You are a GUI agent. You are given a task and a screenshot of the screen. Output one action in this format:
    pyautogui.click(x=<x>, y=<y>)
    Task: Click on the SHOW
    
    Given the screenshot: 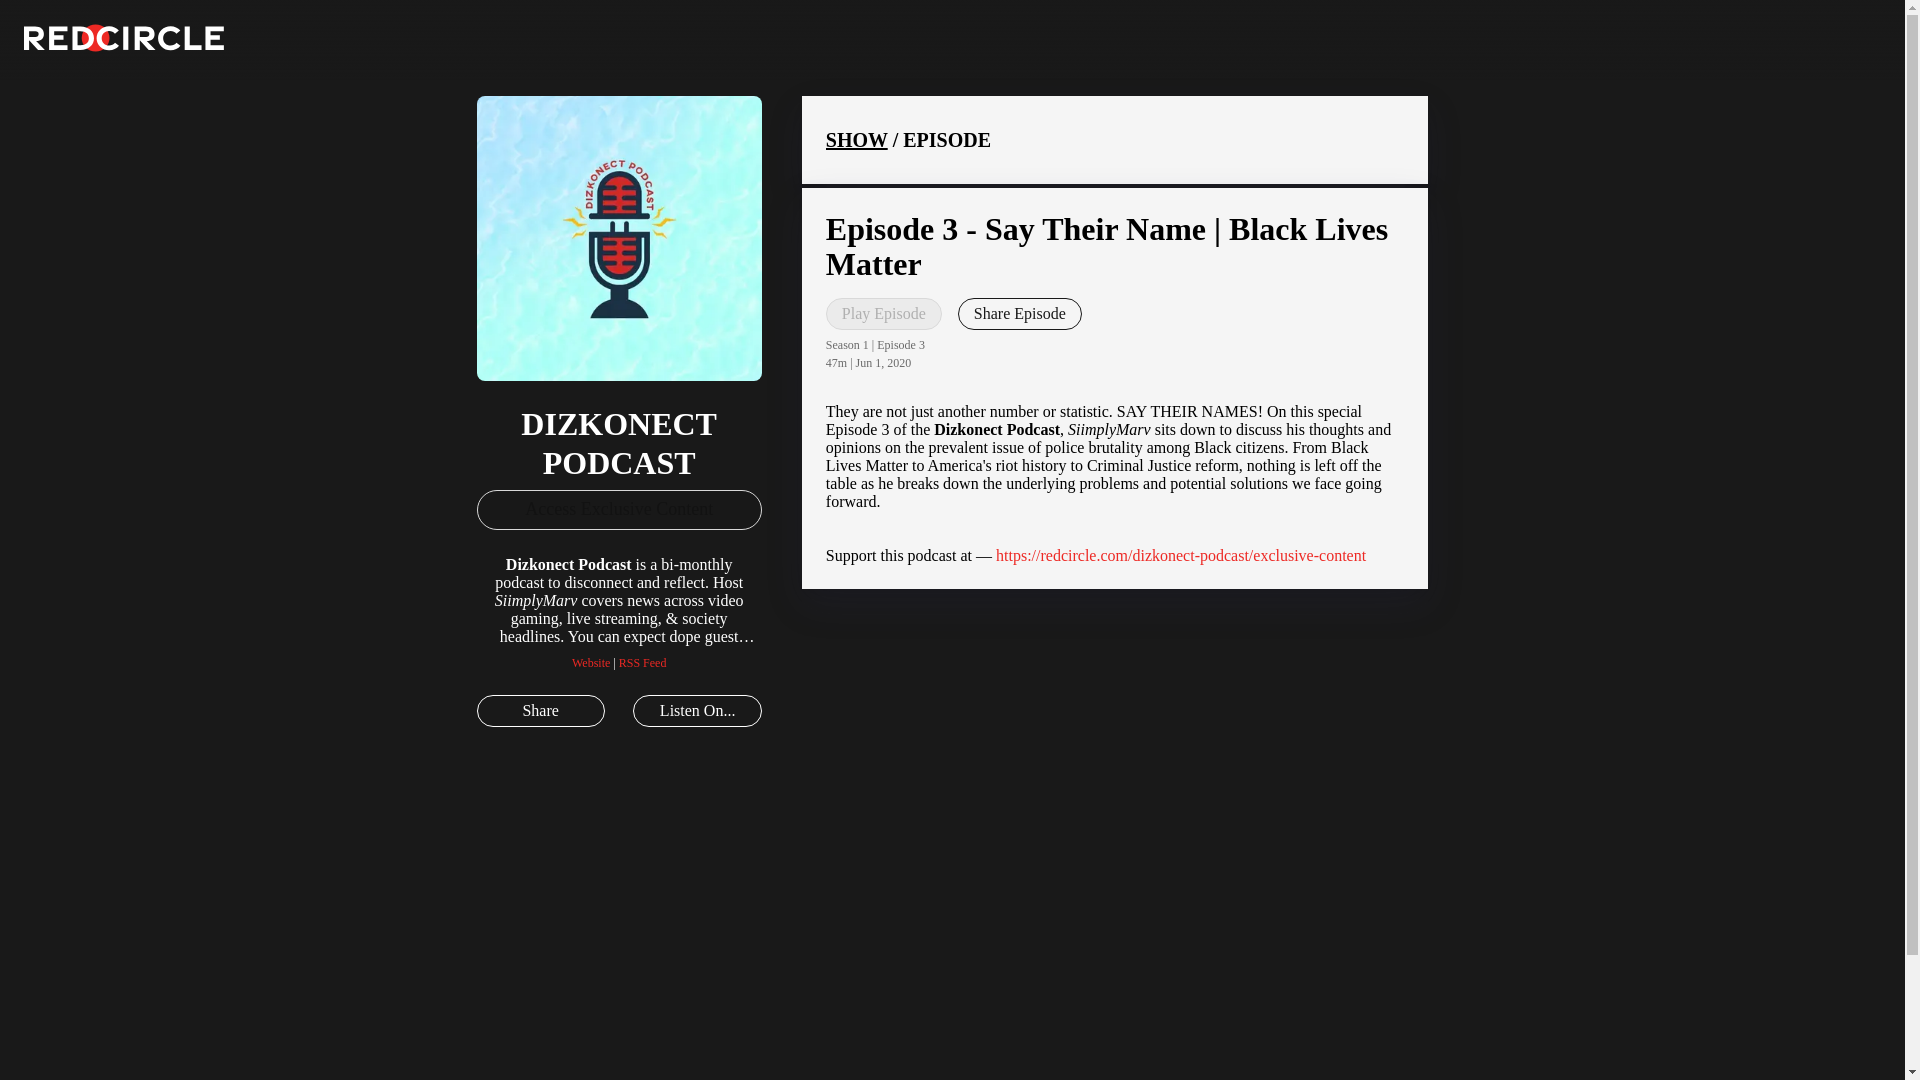 What is the action you would take?
    pyautogui.click(x=856, y=140)
    